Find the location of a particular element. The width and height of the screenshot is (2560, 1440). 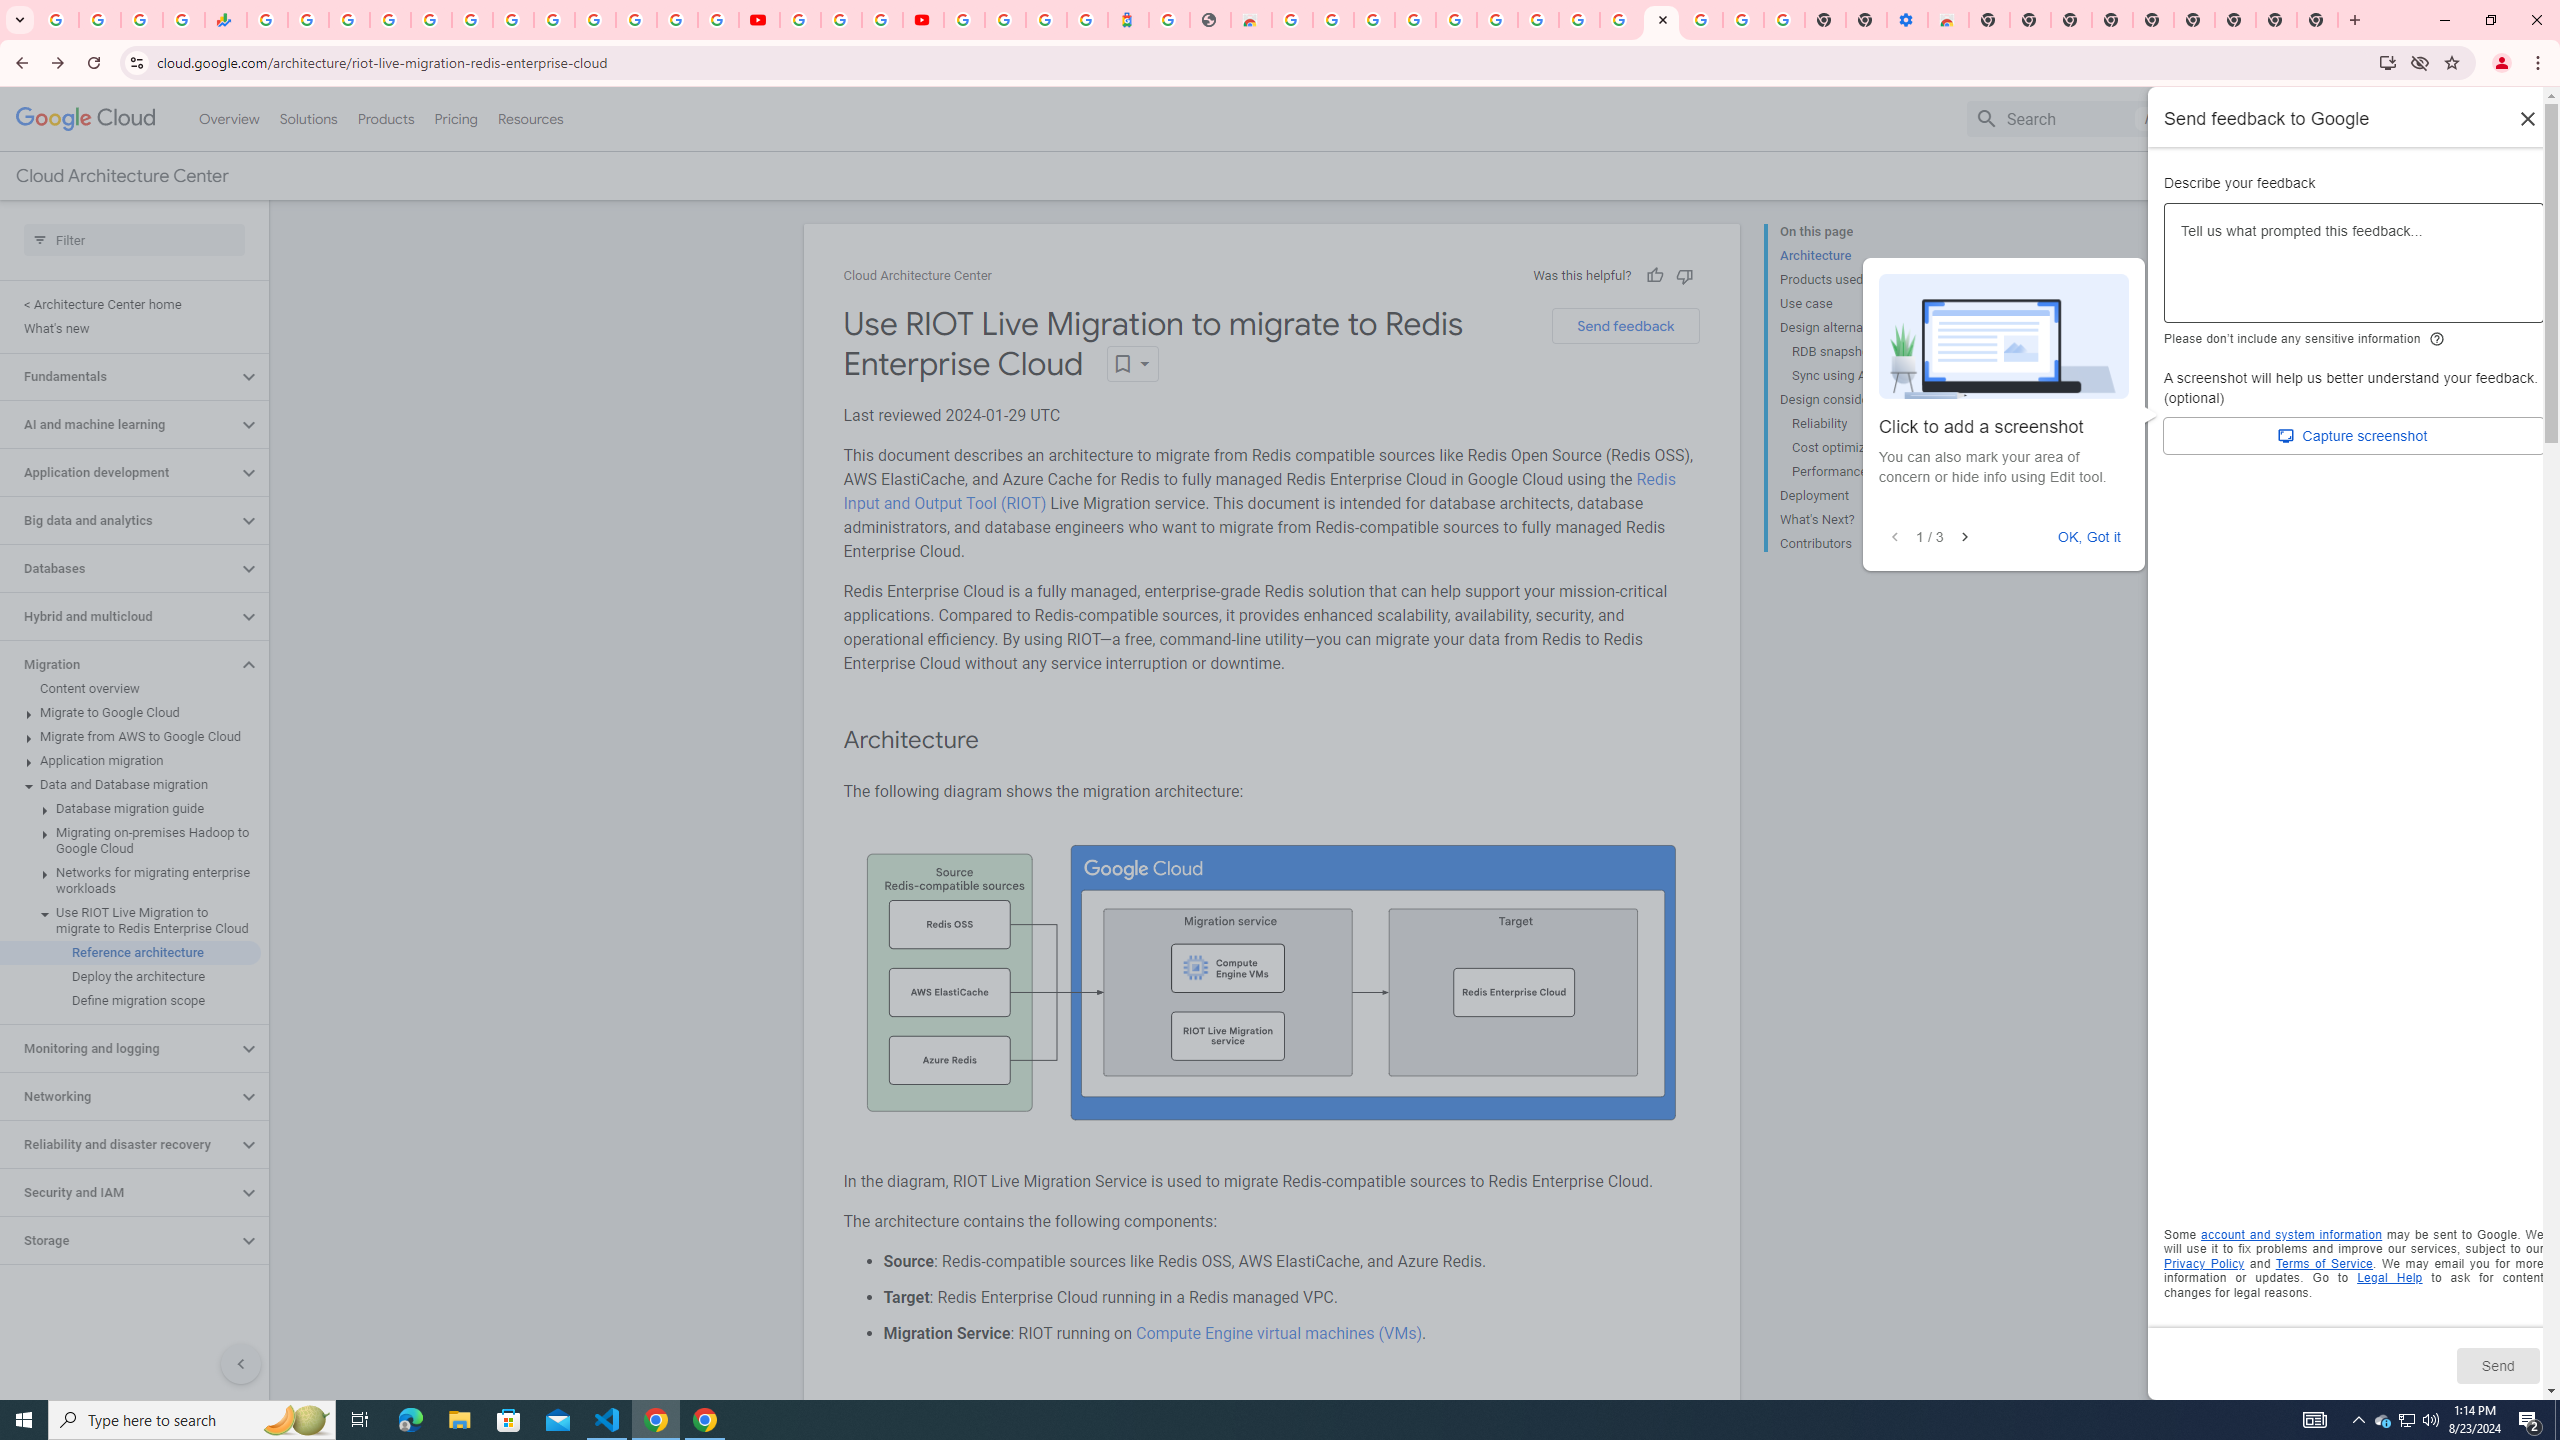

Copy link to this section: Architecture is located at coordinates (998, 741).